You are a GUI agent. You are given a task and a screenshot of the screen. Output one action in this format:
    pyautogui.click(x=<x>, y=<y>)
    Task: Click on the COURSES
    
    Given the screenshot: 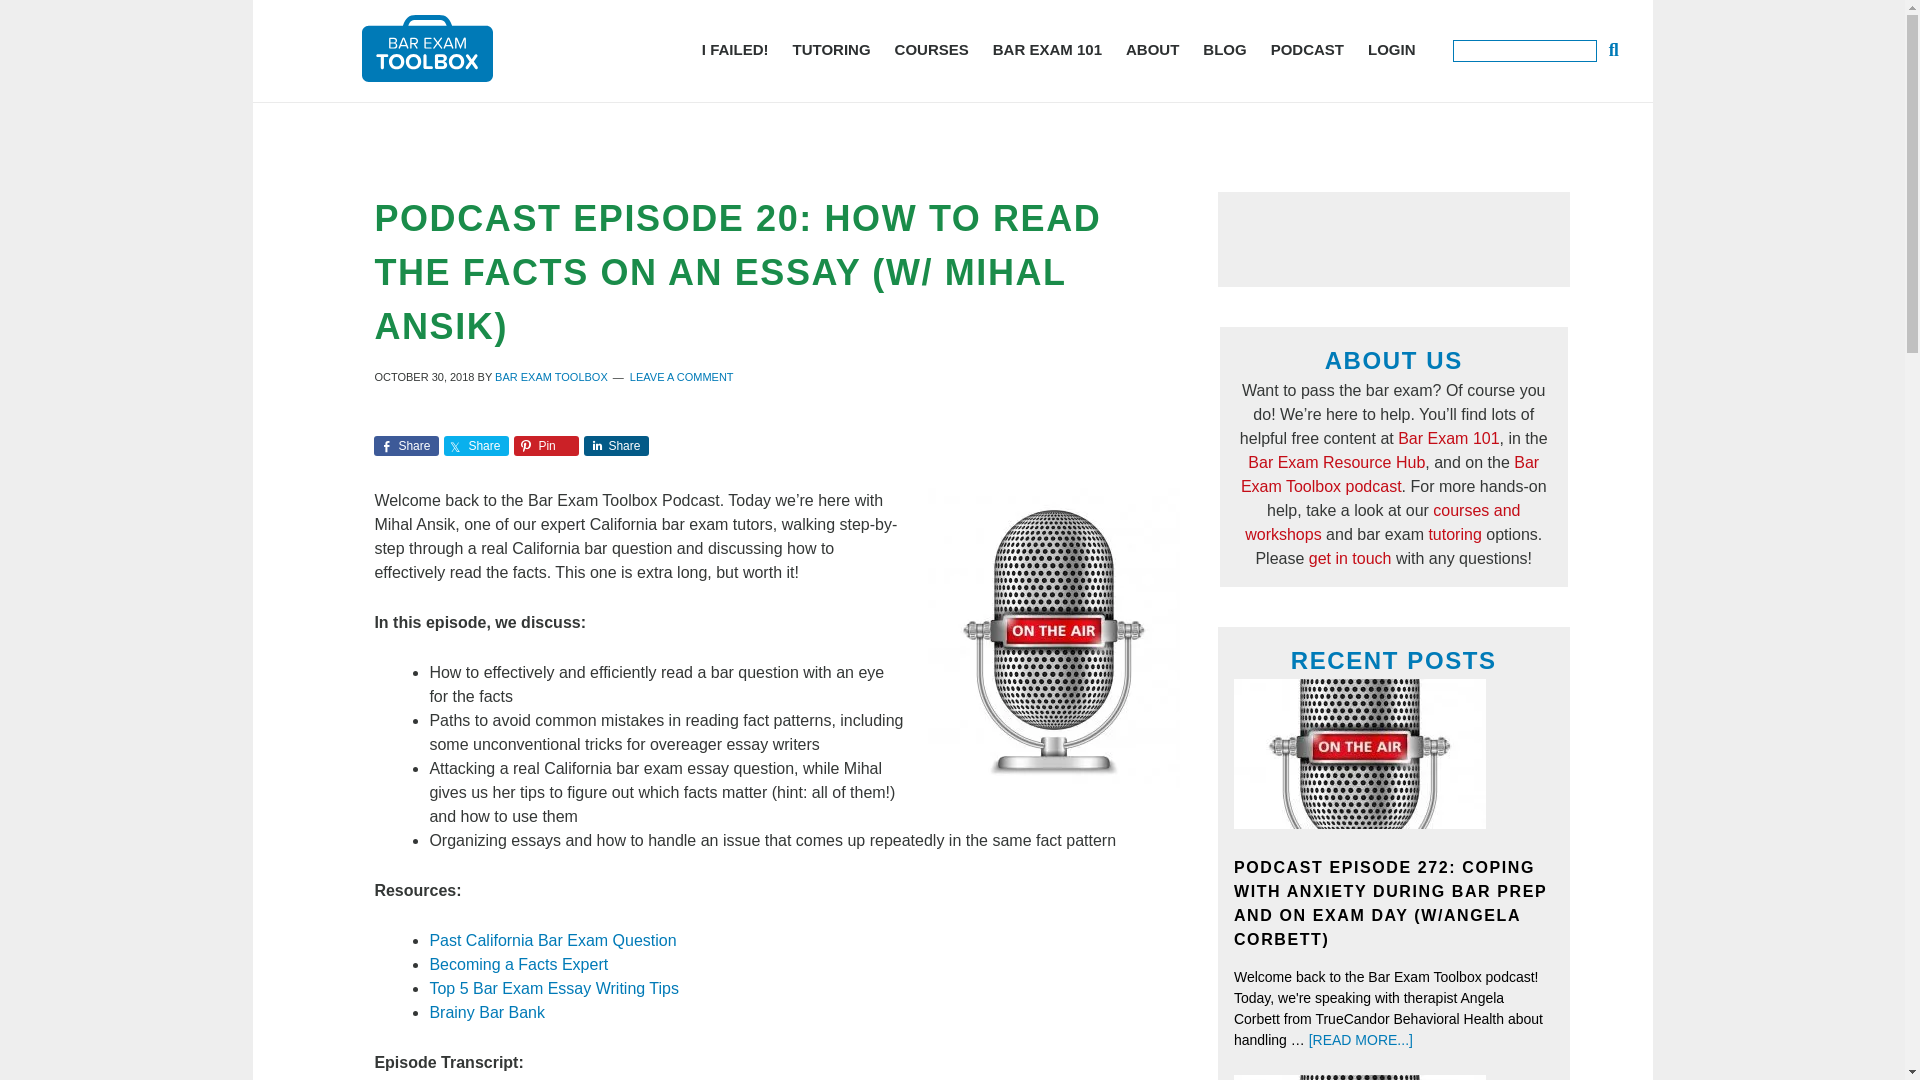 What is the action you would take?
    pyautogui.click(x=932, y=49)
    